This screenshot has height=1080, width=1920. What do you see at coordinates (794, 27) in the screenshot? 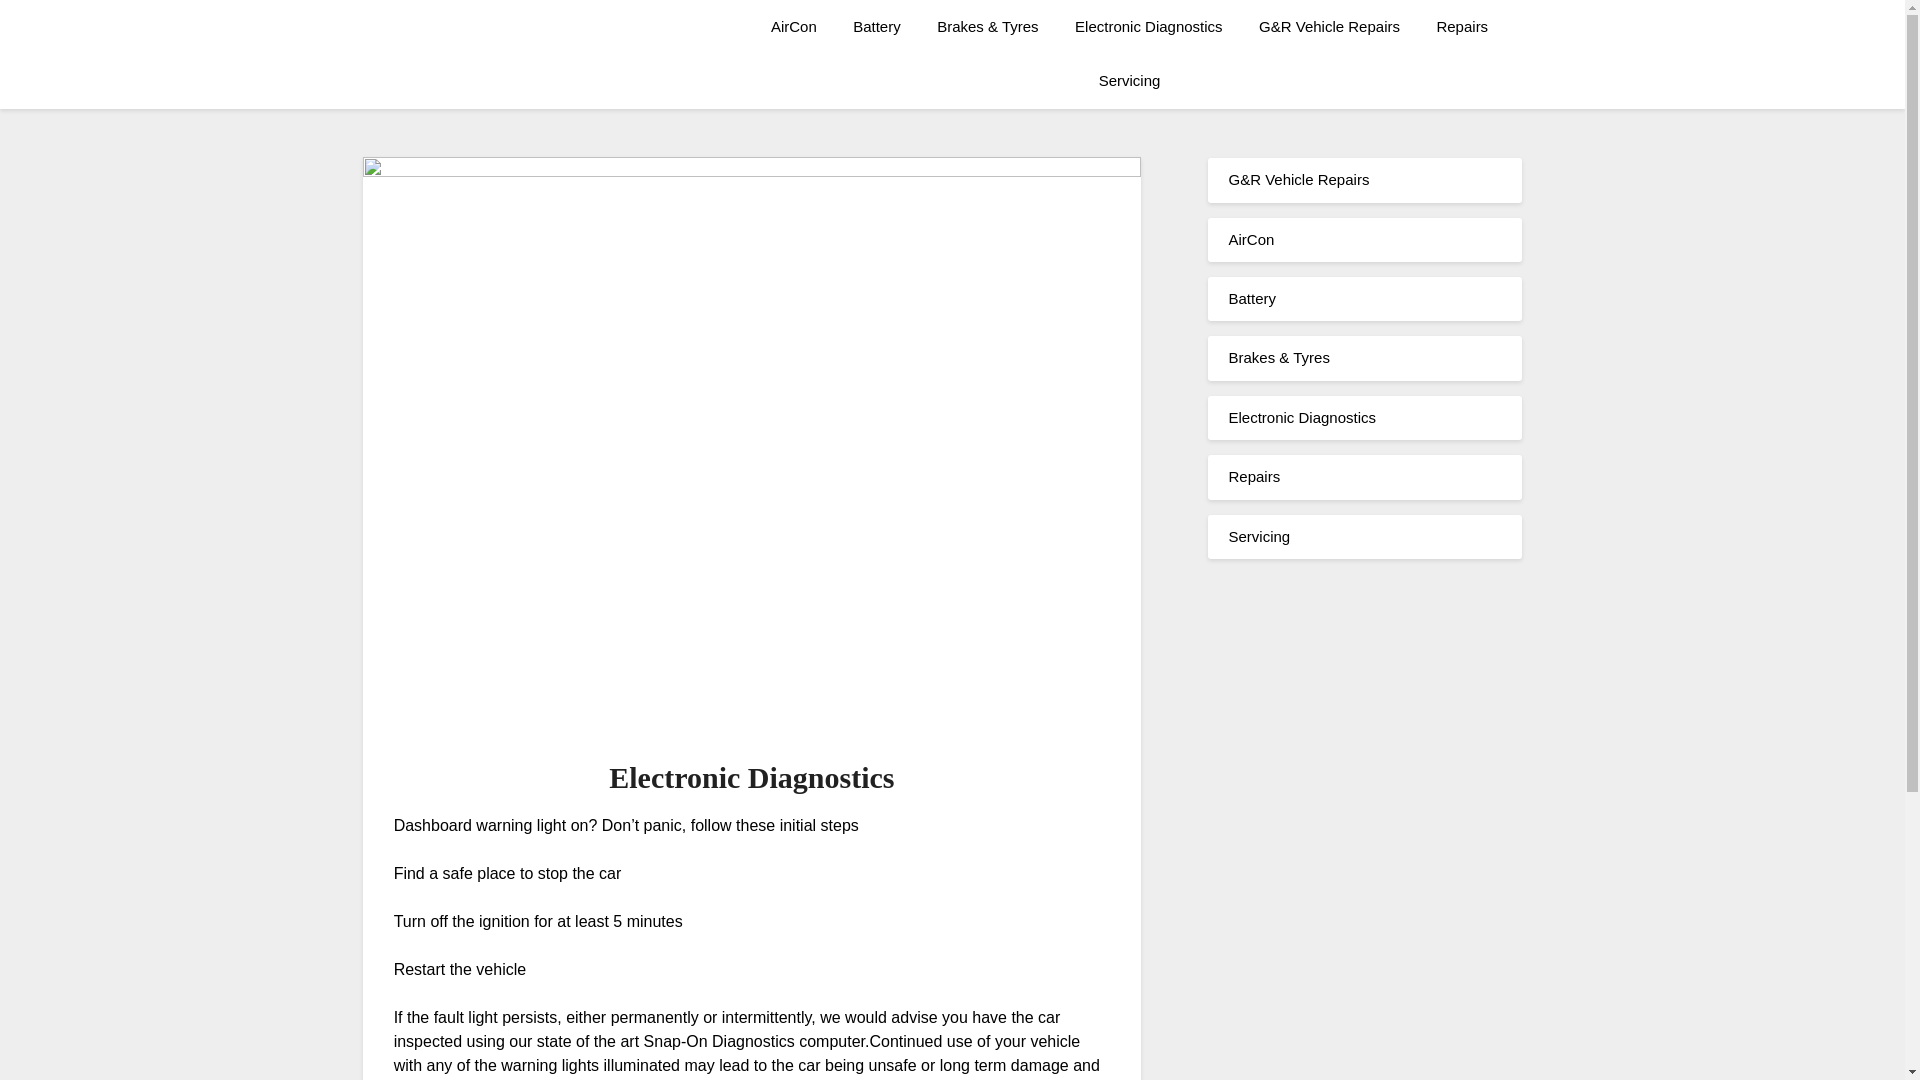
I see `AirCon` at bounding box center [794, 27].